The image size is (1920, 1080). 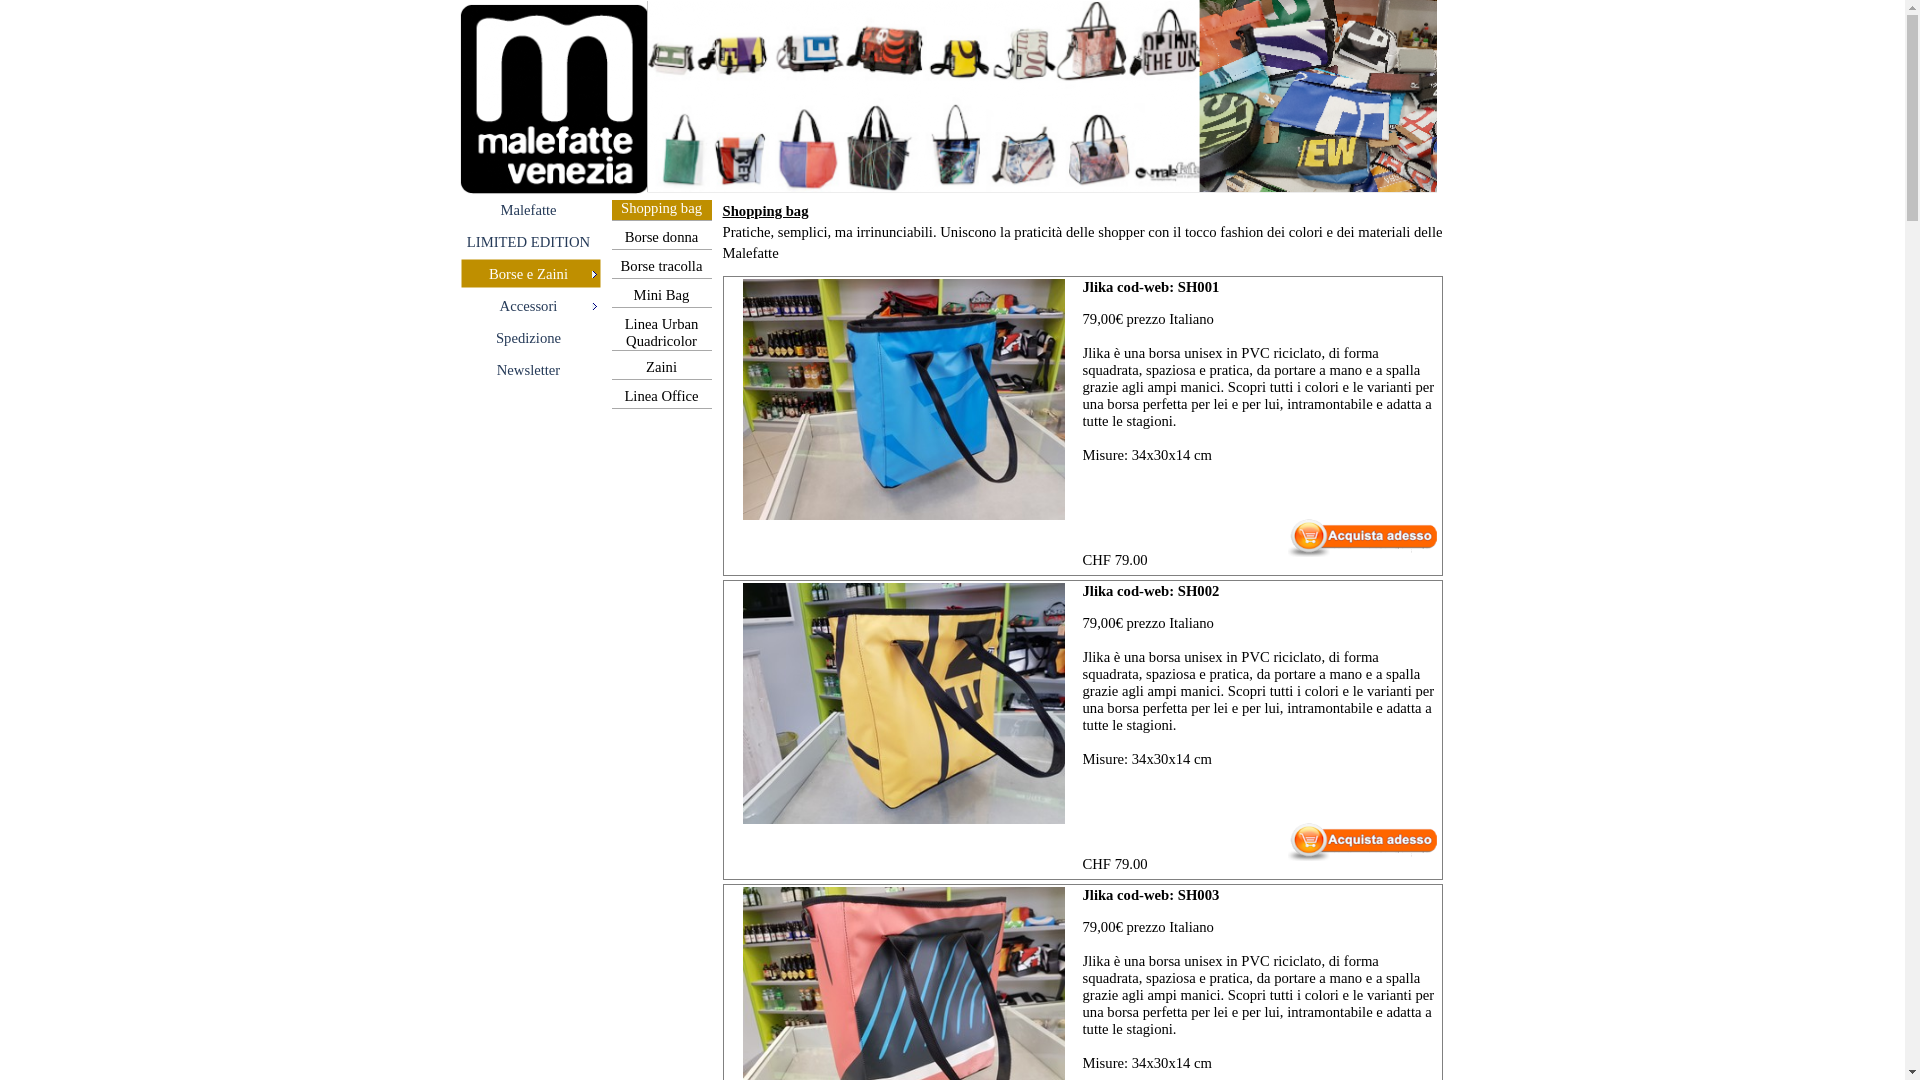 What do you see at coordinates (1340, 849) in the screenshot?
I see `Aggiungi` at bounding box center [1340, 849].